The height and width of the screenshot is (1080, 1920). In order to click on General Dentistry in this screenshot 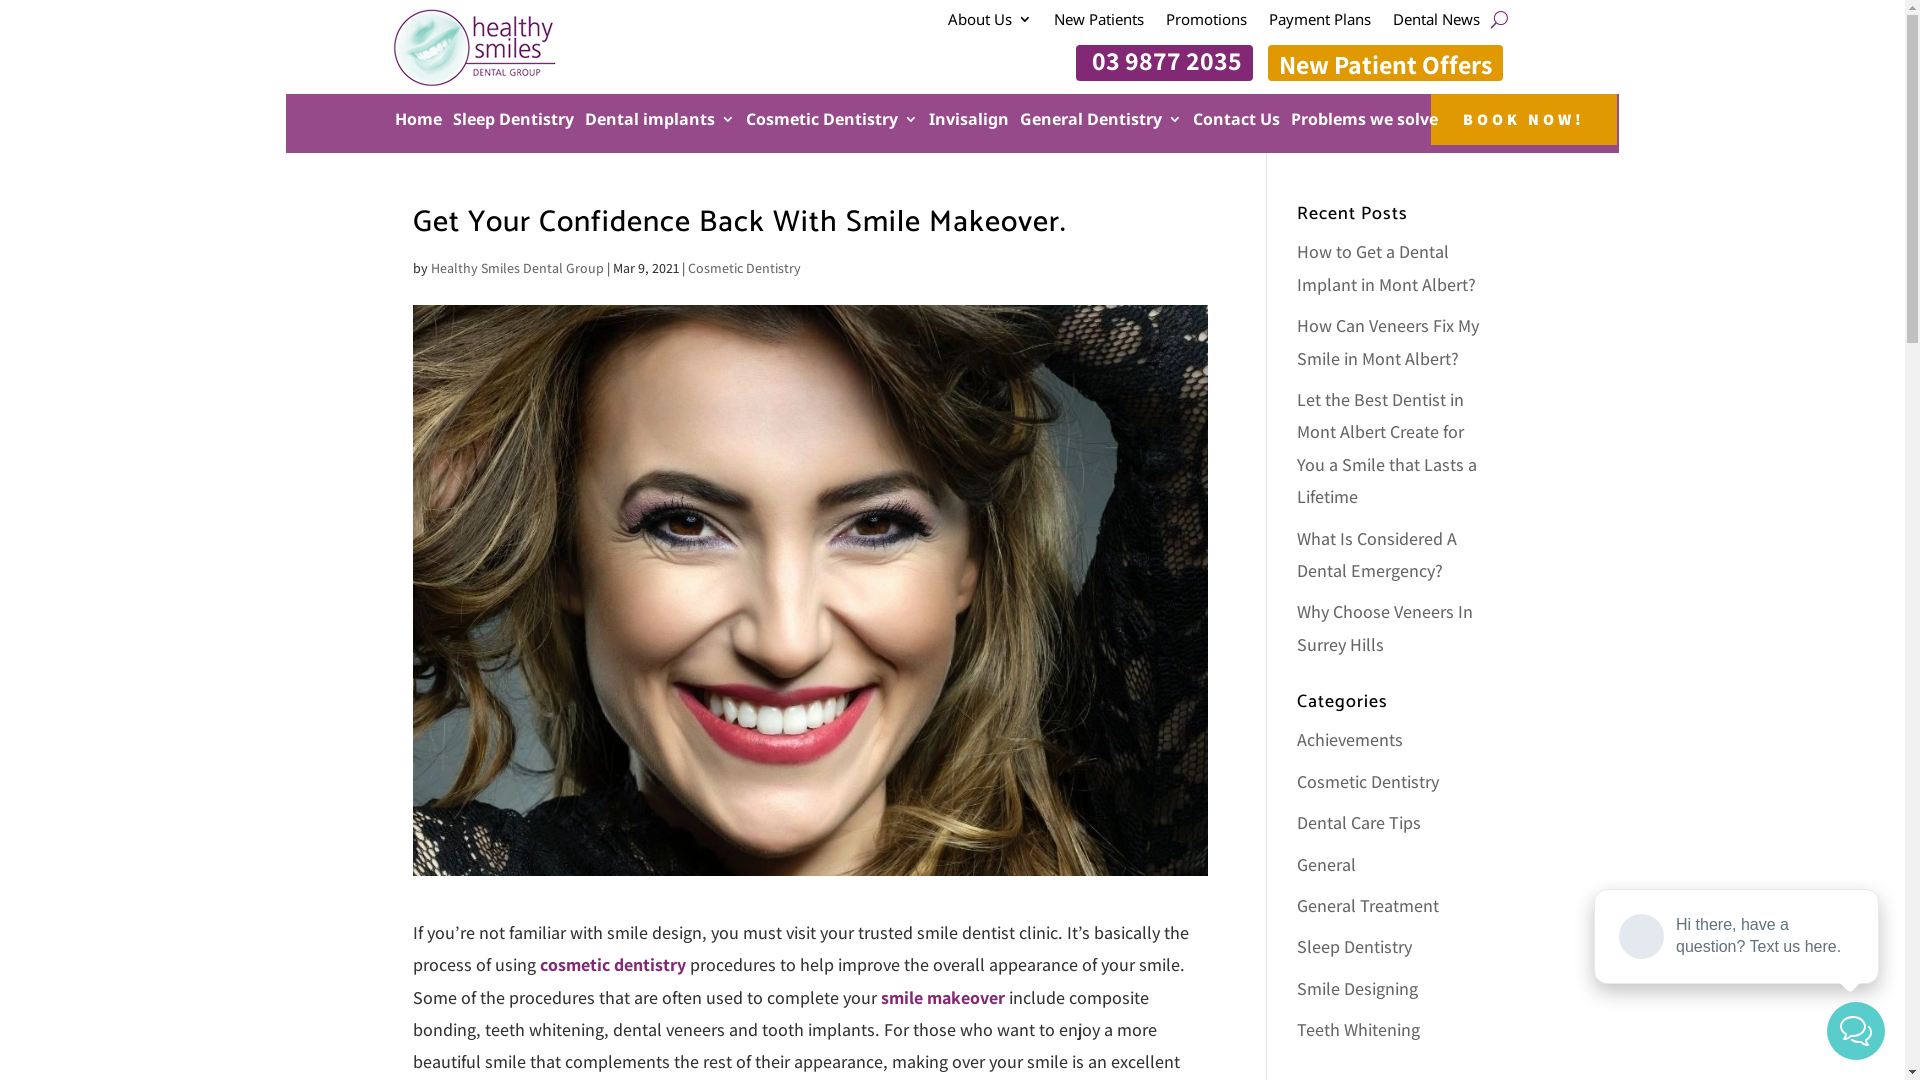, I will do `click(1101, 124)`.